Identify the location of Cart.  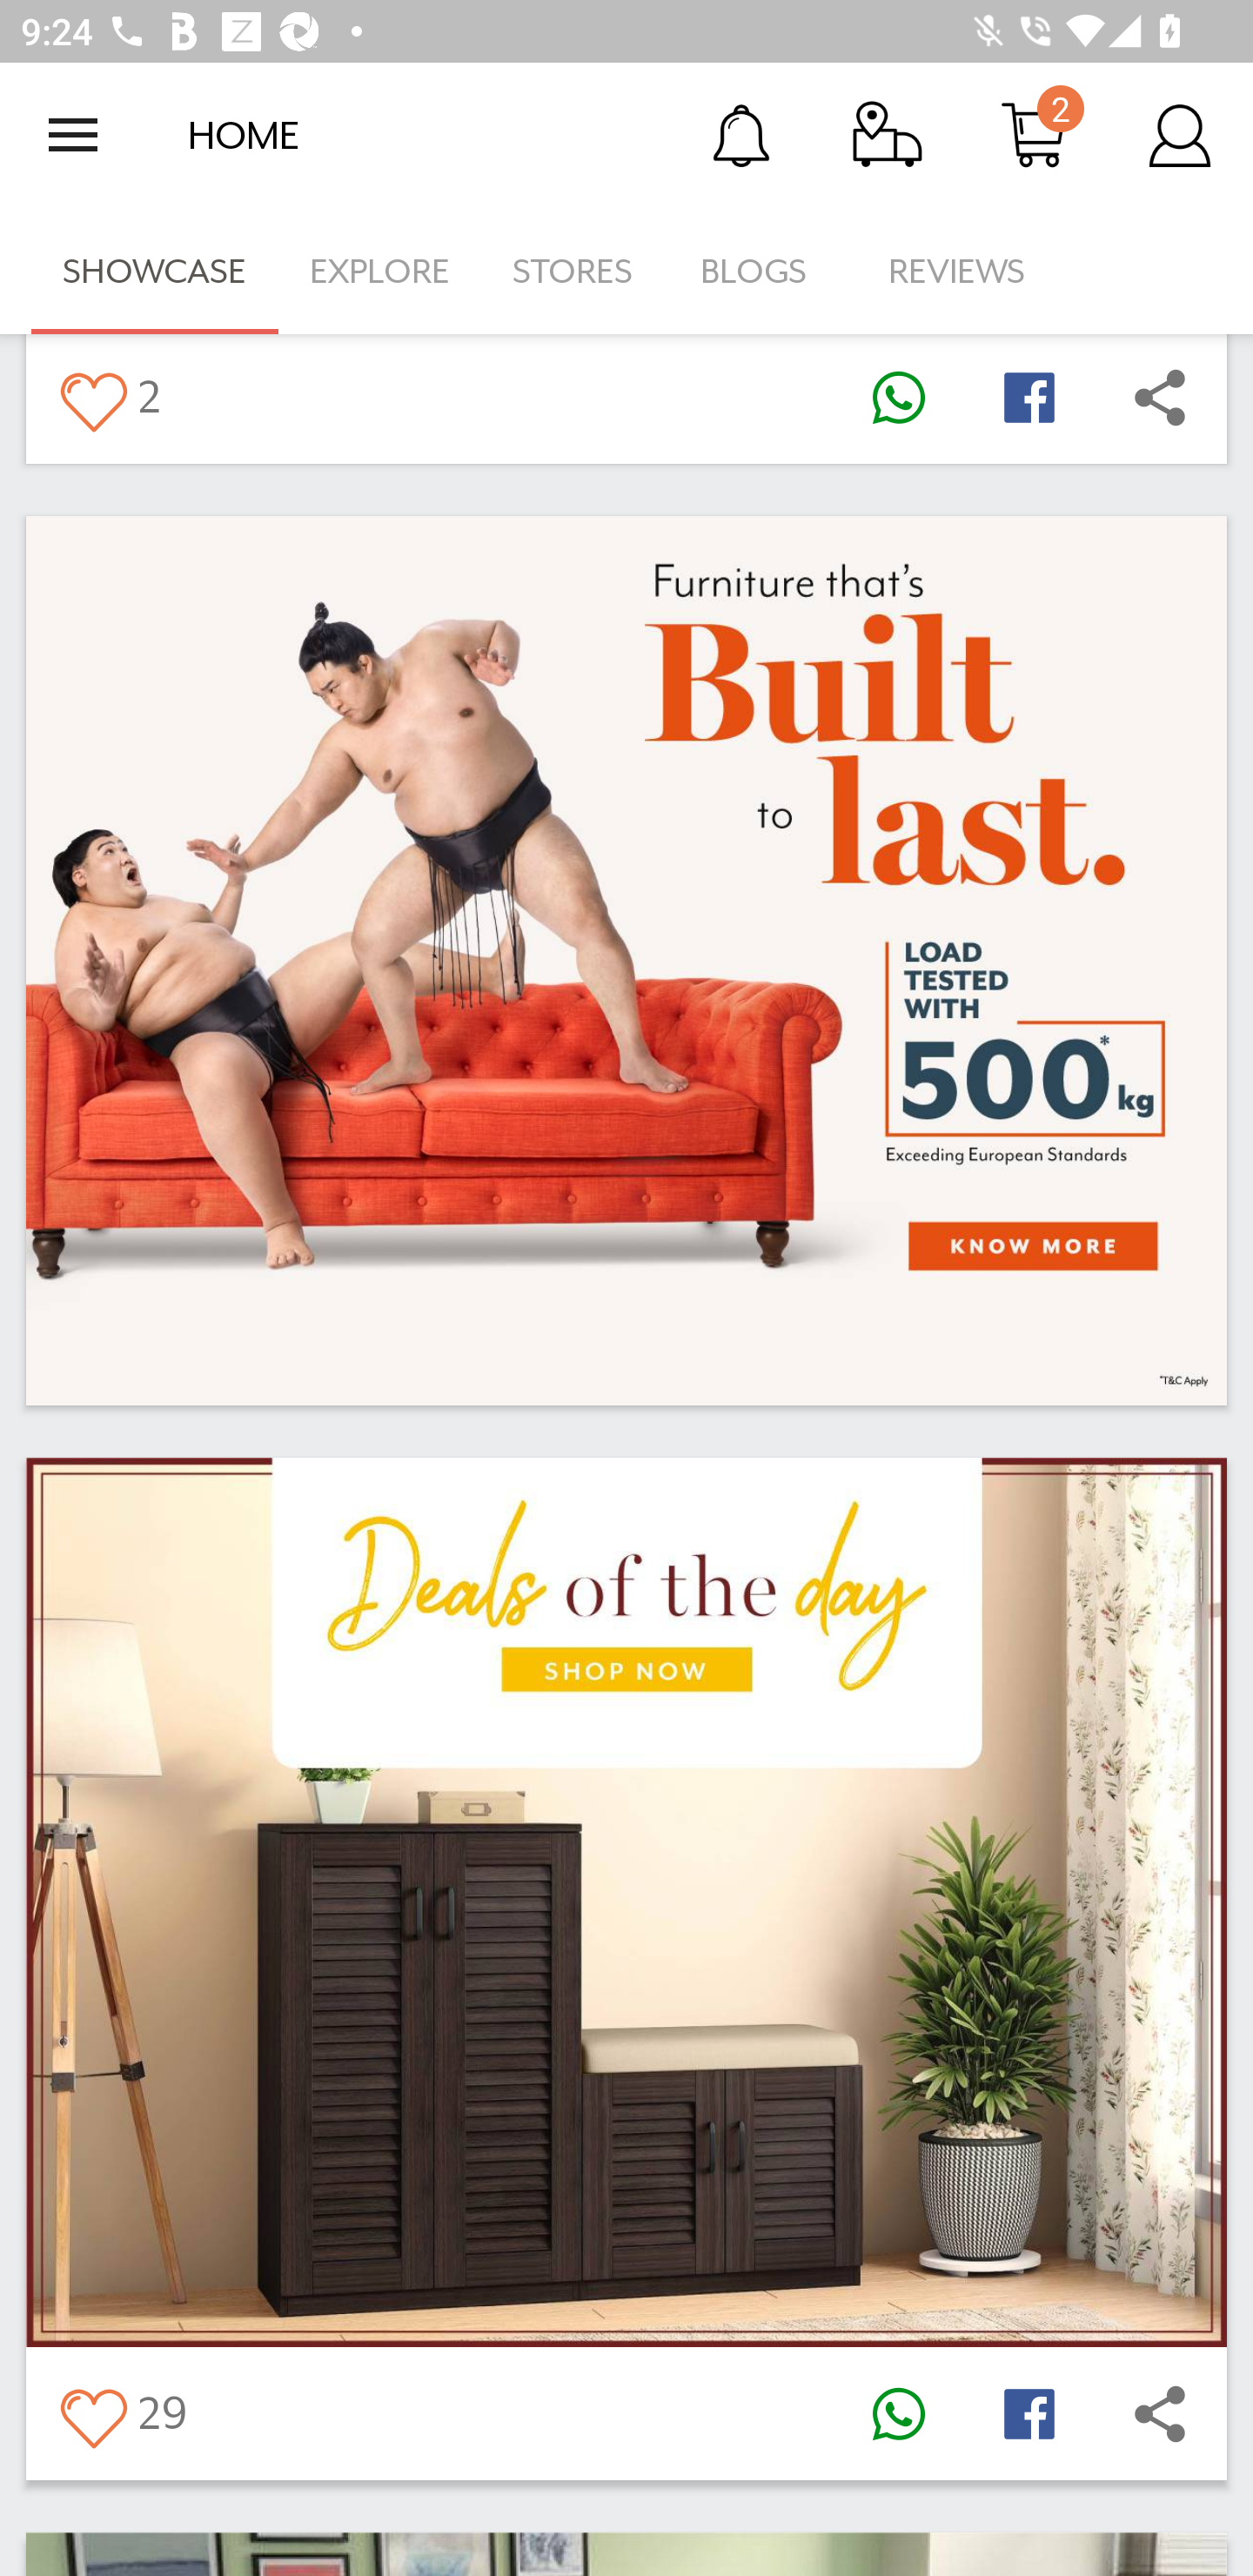
(1034, 134).